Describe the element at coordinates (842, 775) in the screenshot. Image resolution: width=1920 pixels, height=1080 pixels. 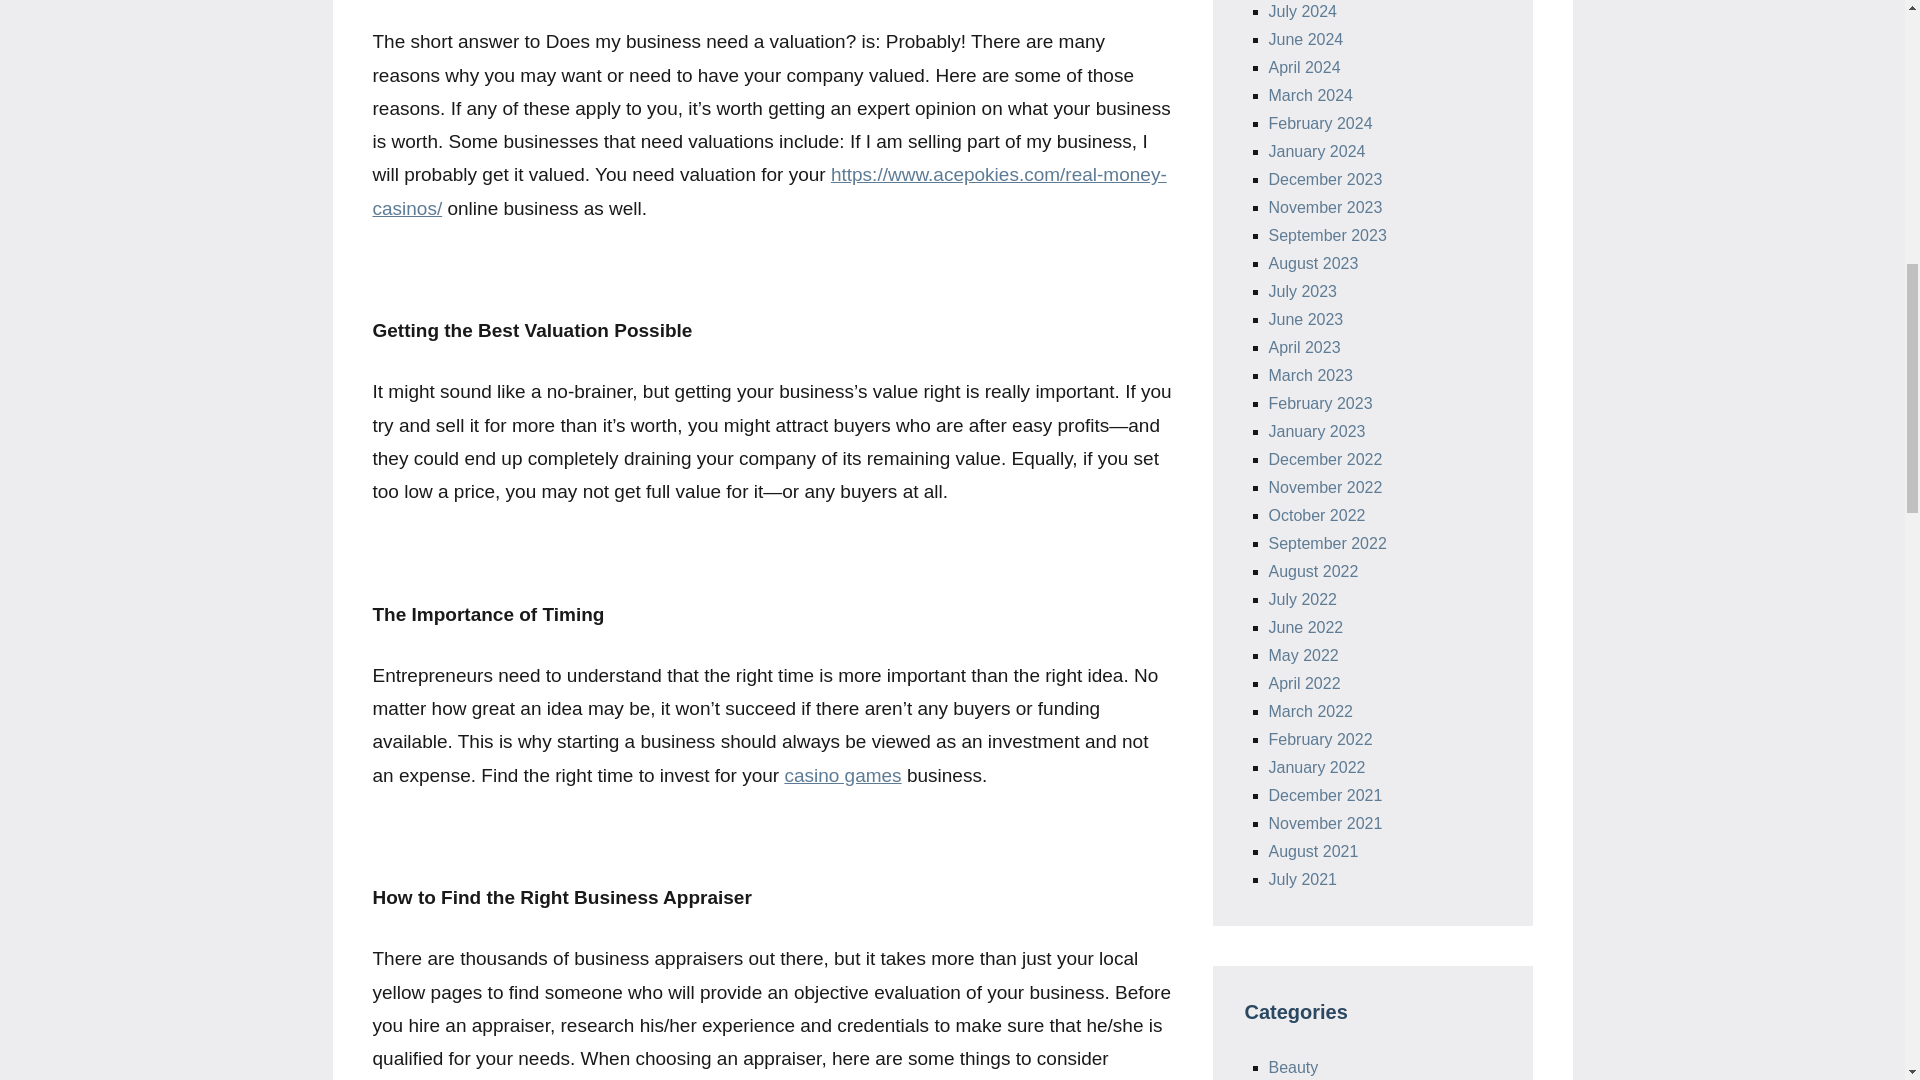
I see `casino games` at that location.